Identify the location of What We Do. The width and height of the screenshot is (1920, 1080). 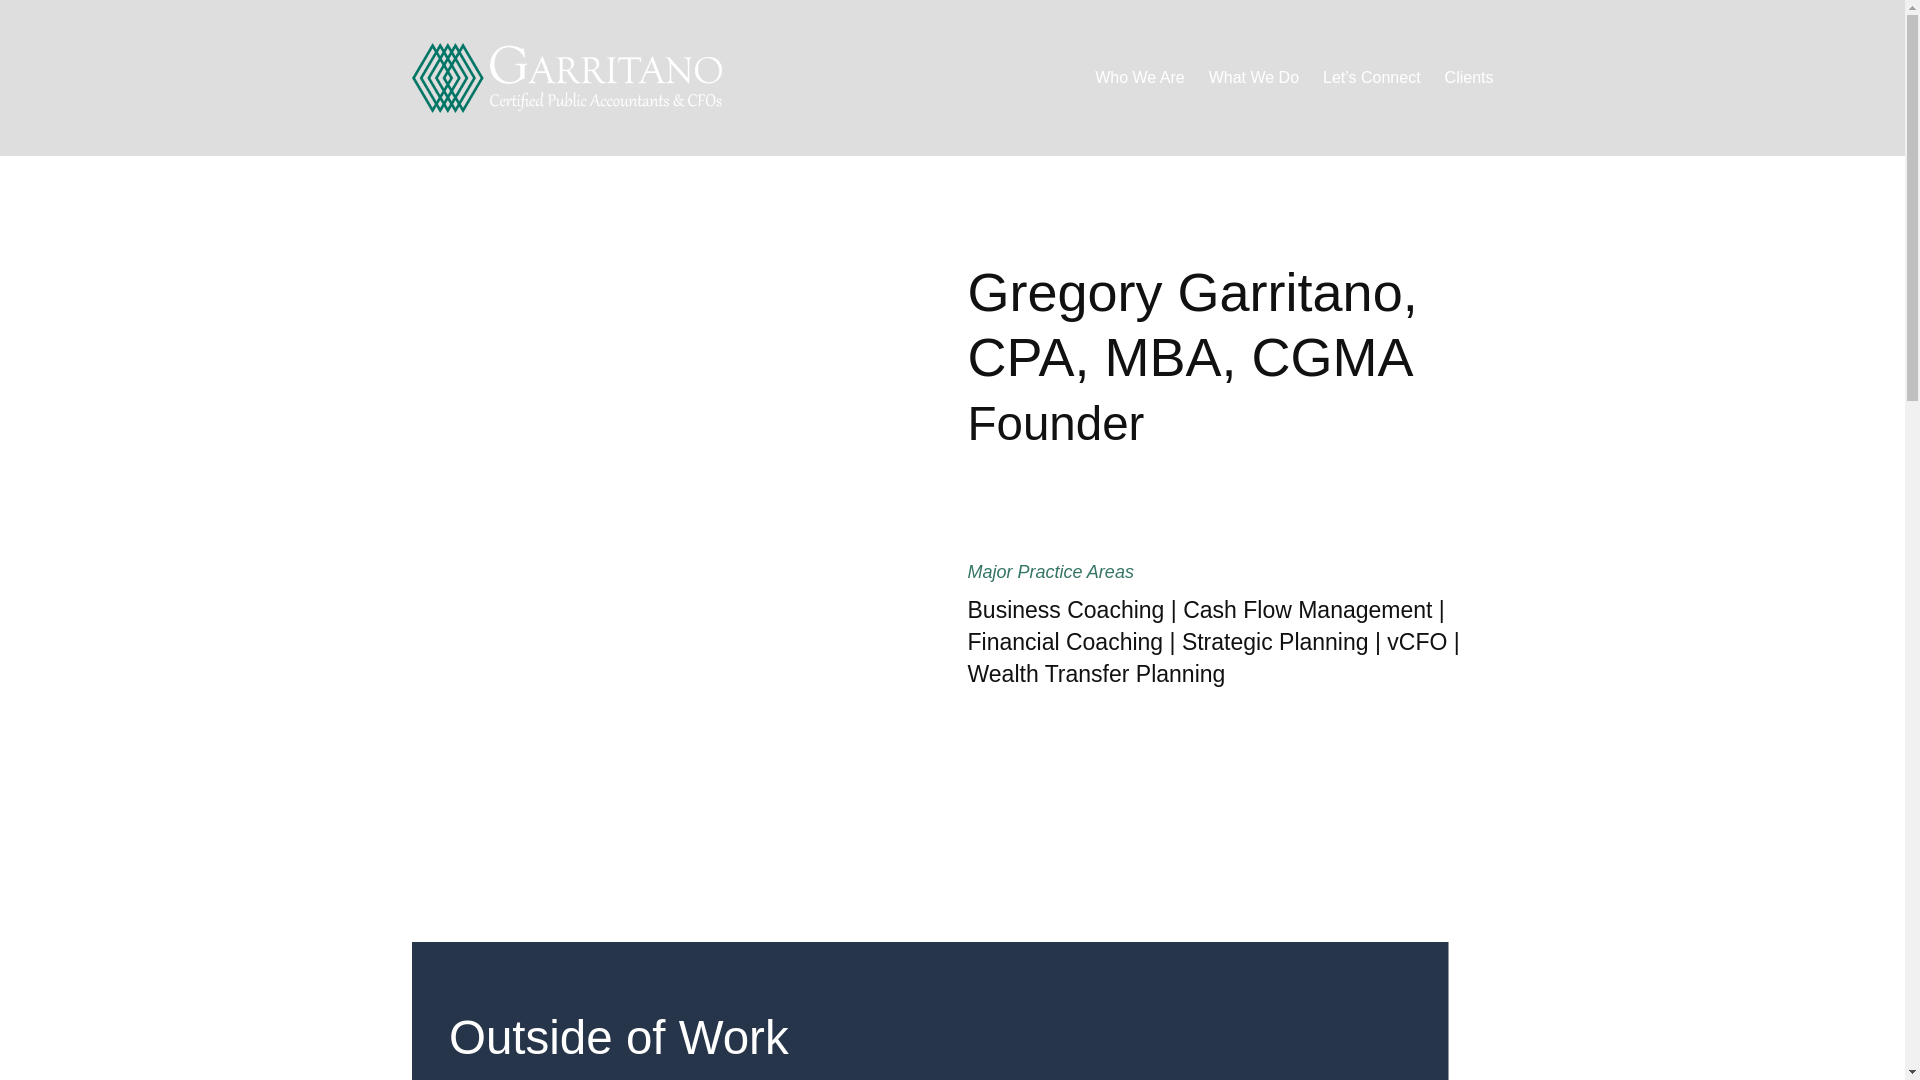
(1254, 78).